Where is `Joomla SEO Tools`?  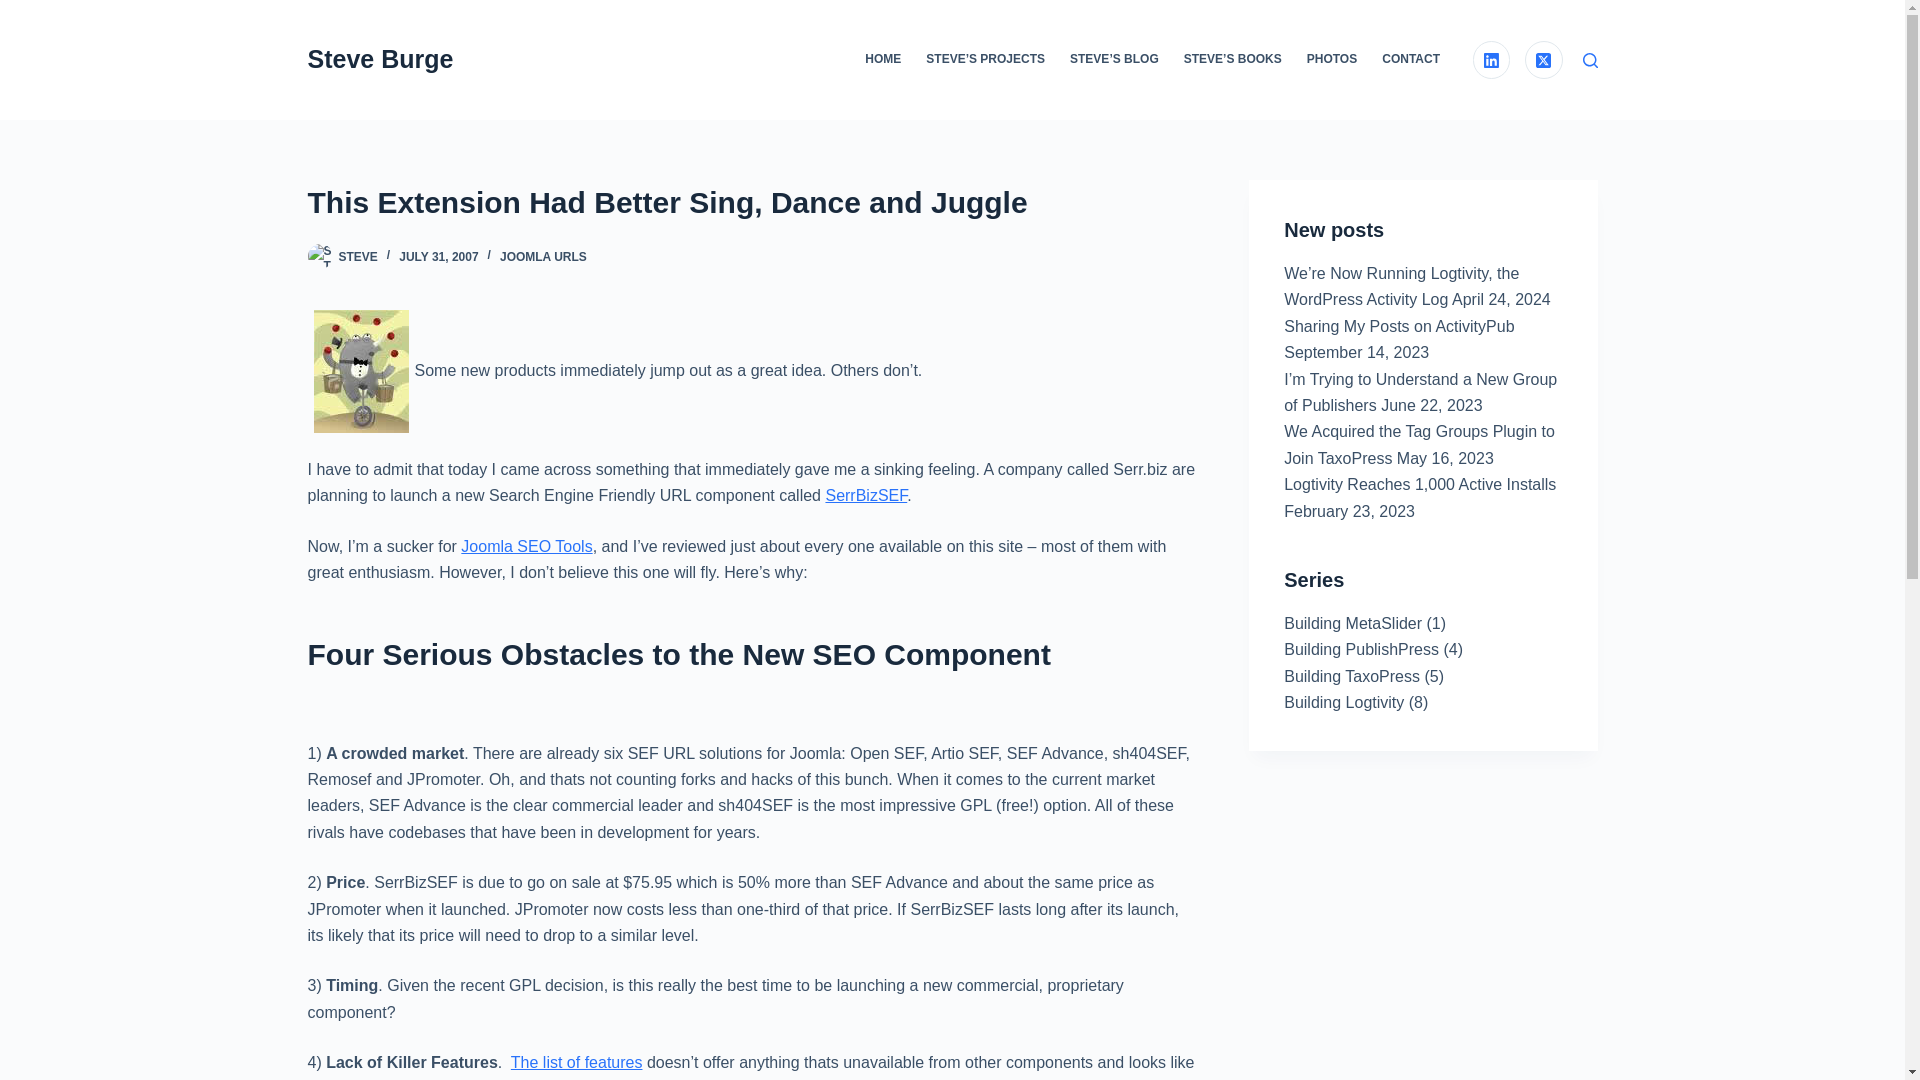 Joomla SEO Tools is located at coordinates (526, 546).